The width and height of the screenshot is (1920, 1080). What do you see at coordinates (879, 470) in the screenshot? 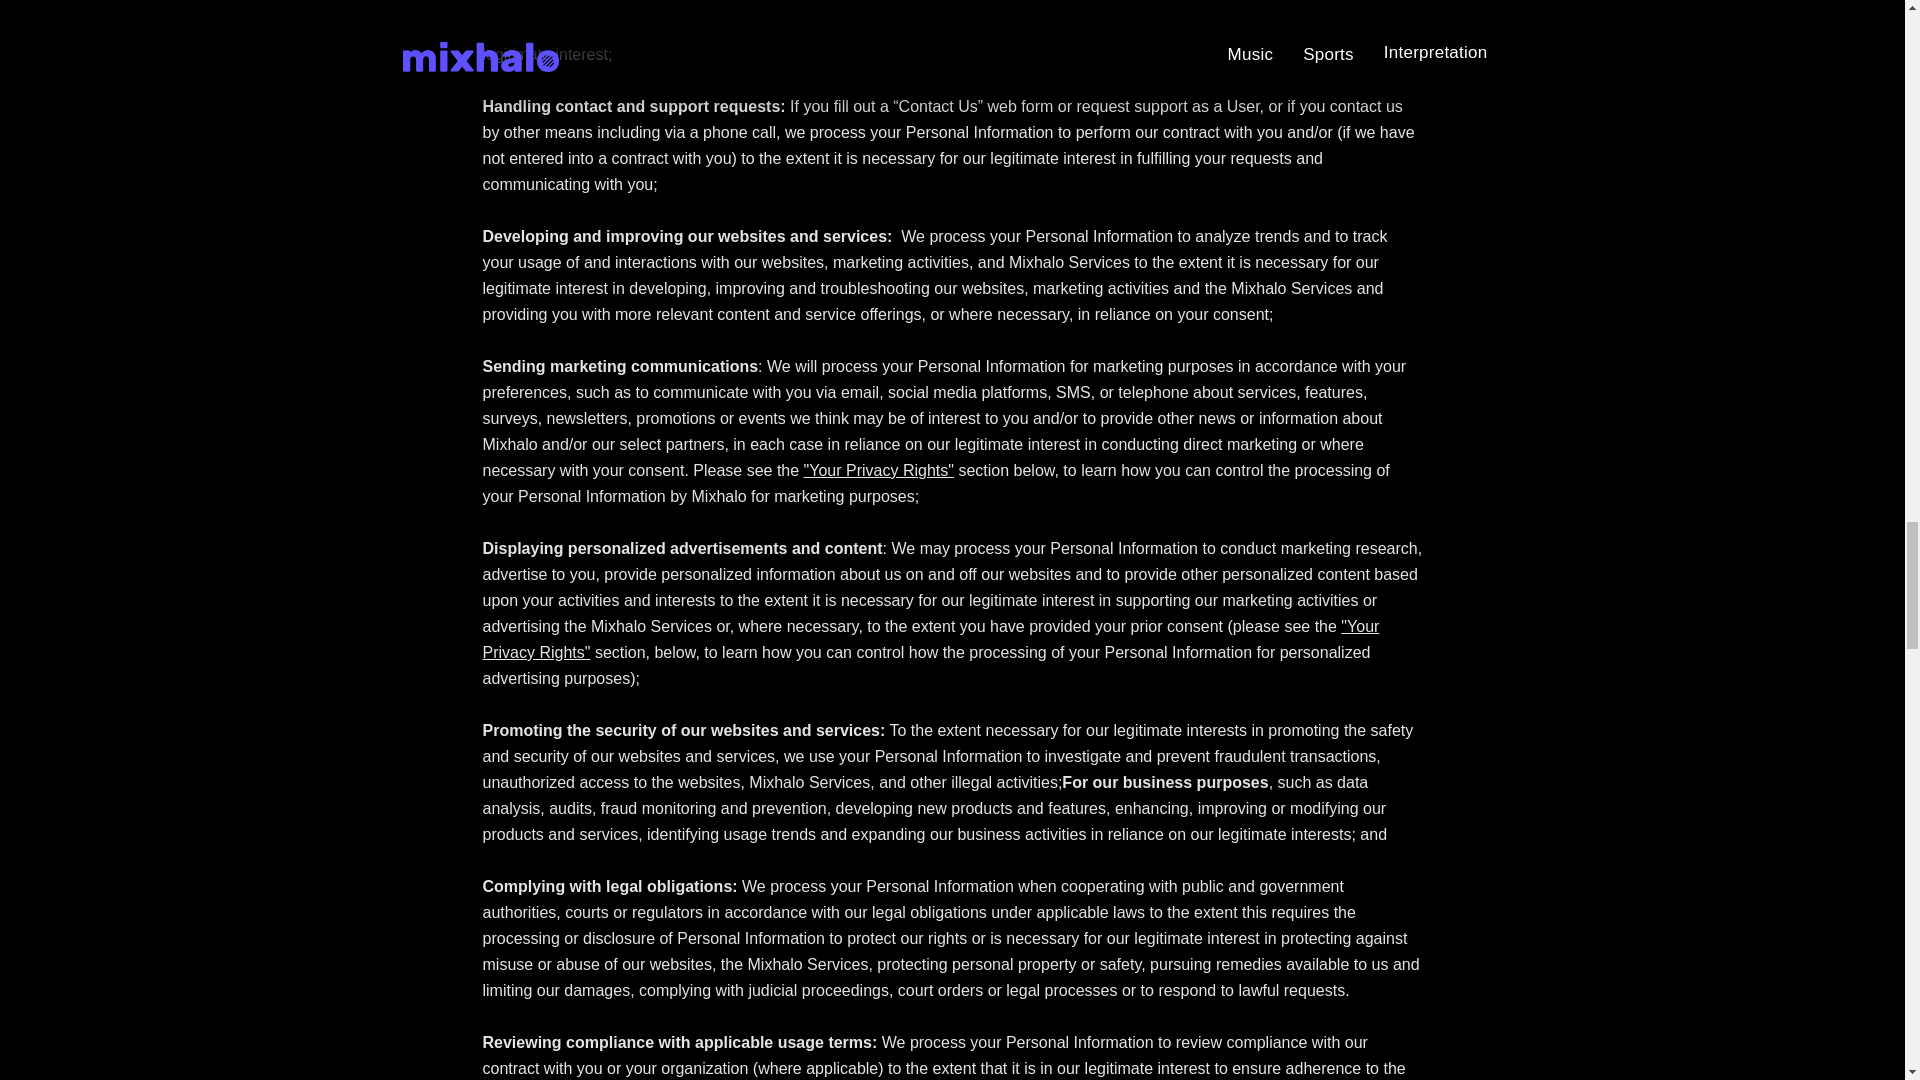
I see `"Your Privacy Rights"` at bounding box center [879, 470].